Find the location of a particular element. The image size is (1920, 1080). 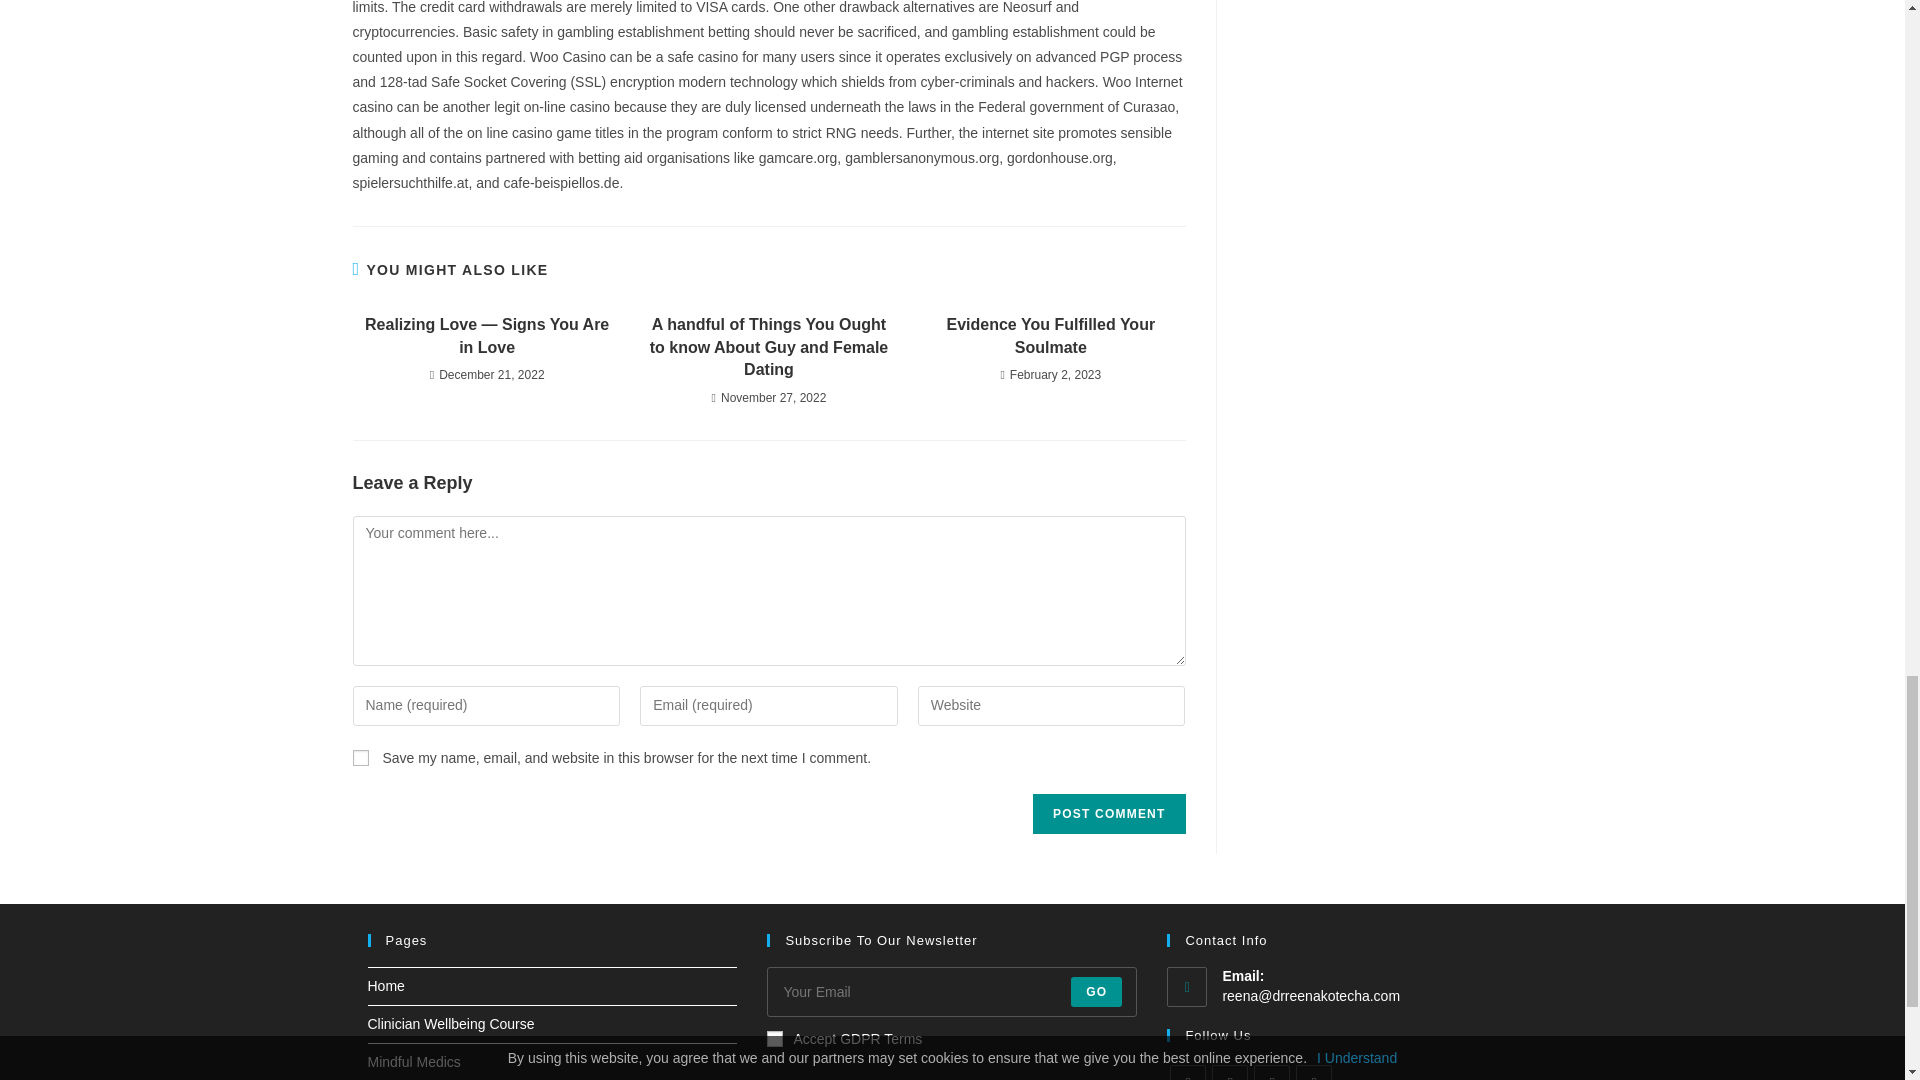

Post Comment is located at coordinates (1108, 813).